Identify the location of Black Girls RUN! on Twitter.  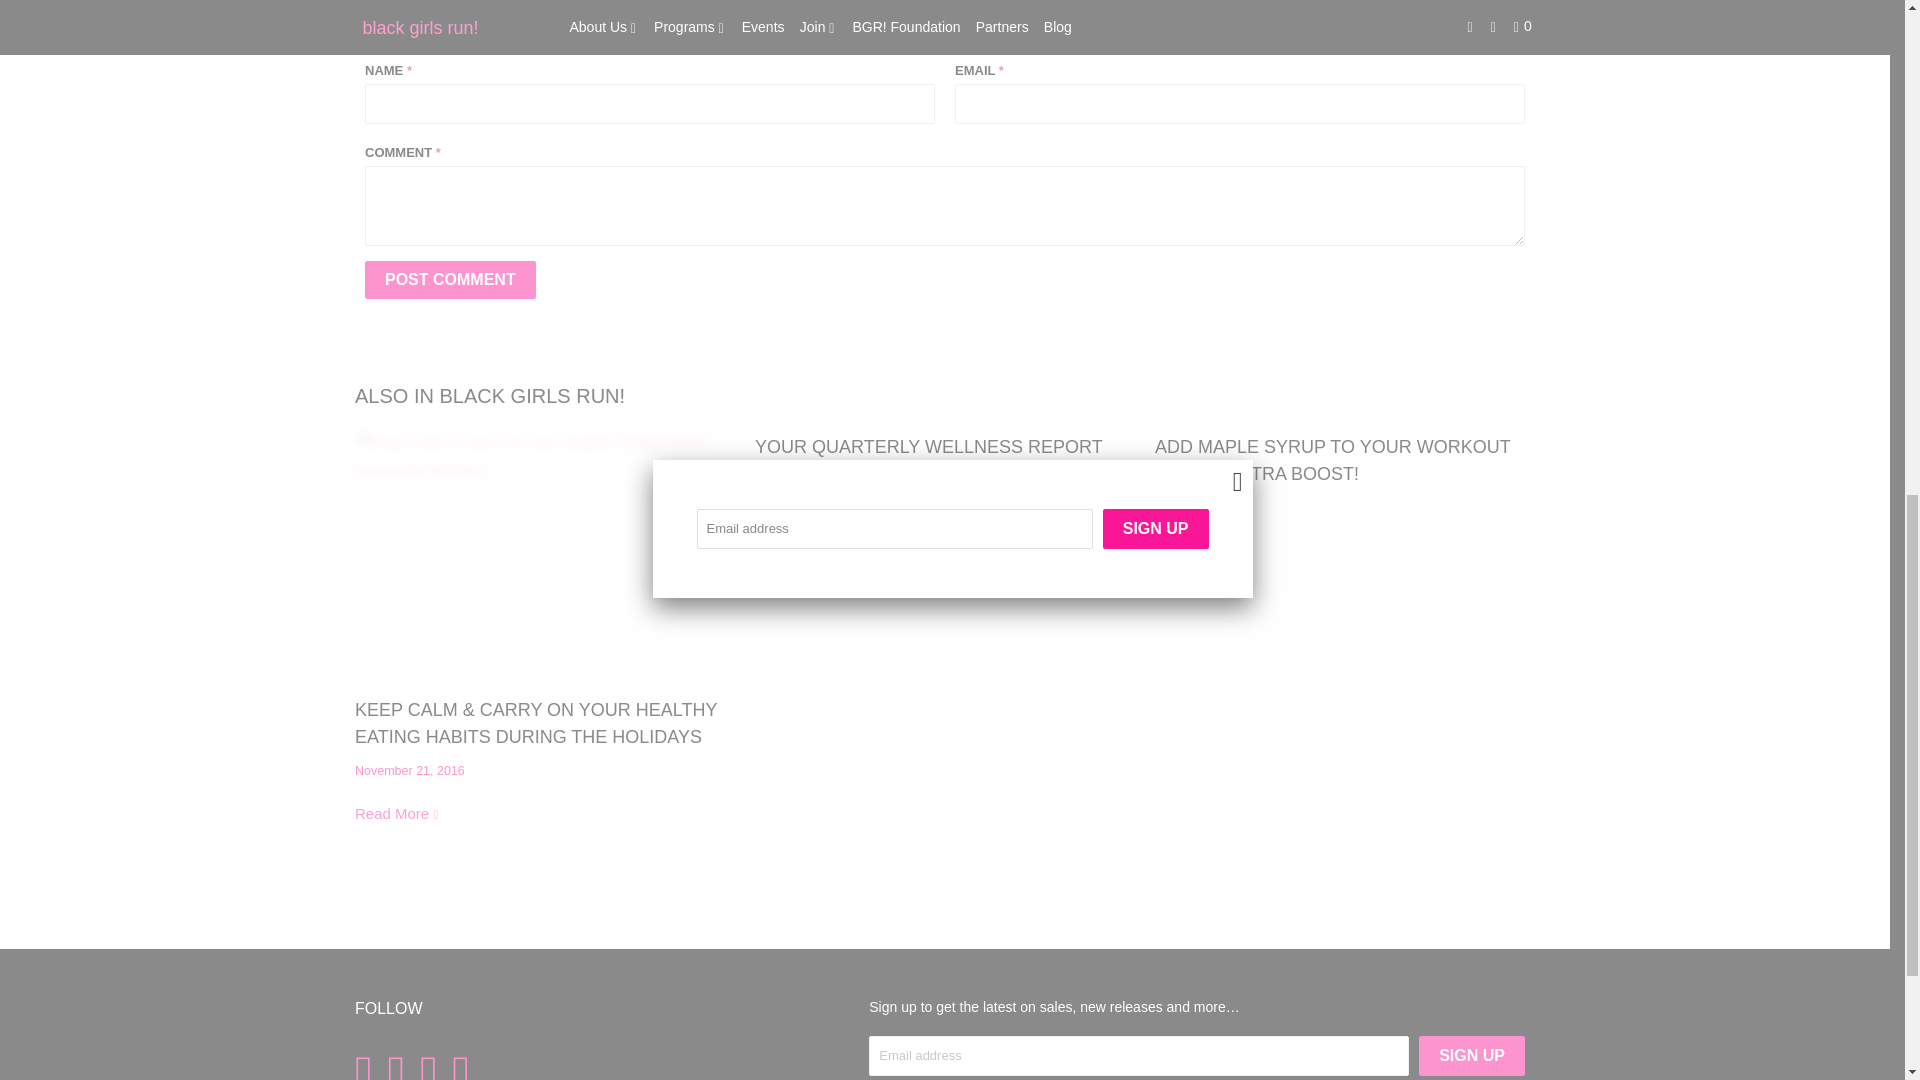
(368, 1064).